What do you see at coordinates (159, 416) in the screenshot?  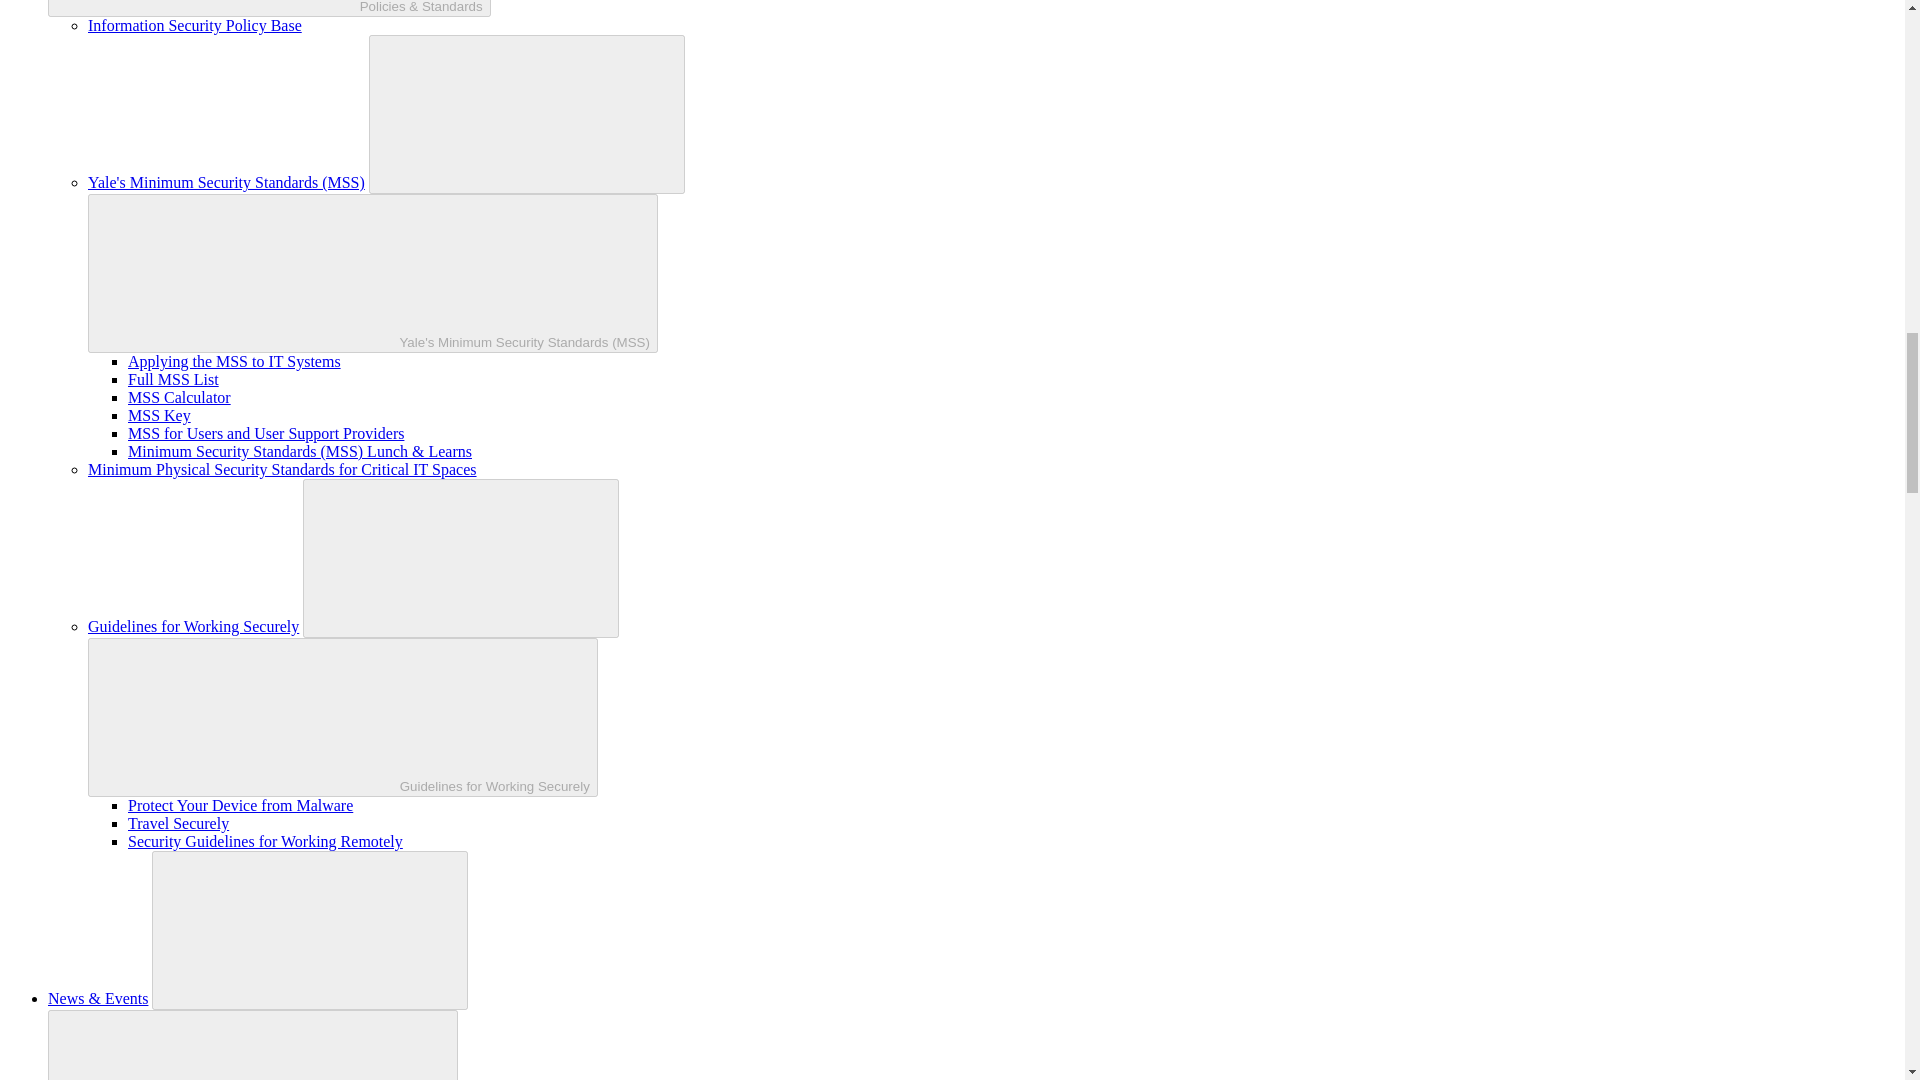 I see `MSS Key` at bounding box center [159, 416].